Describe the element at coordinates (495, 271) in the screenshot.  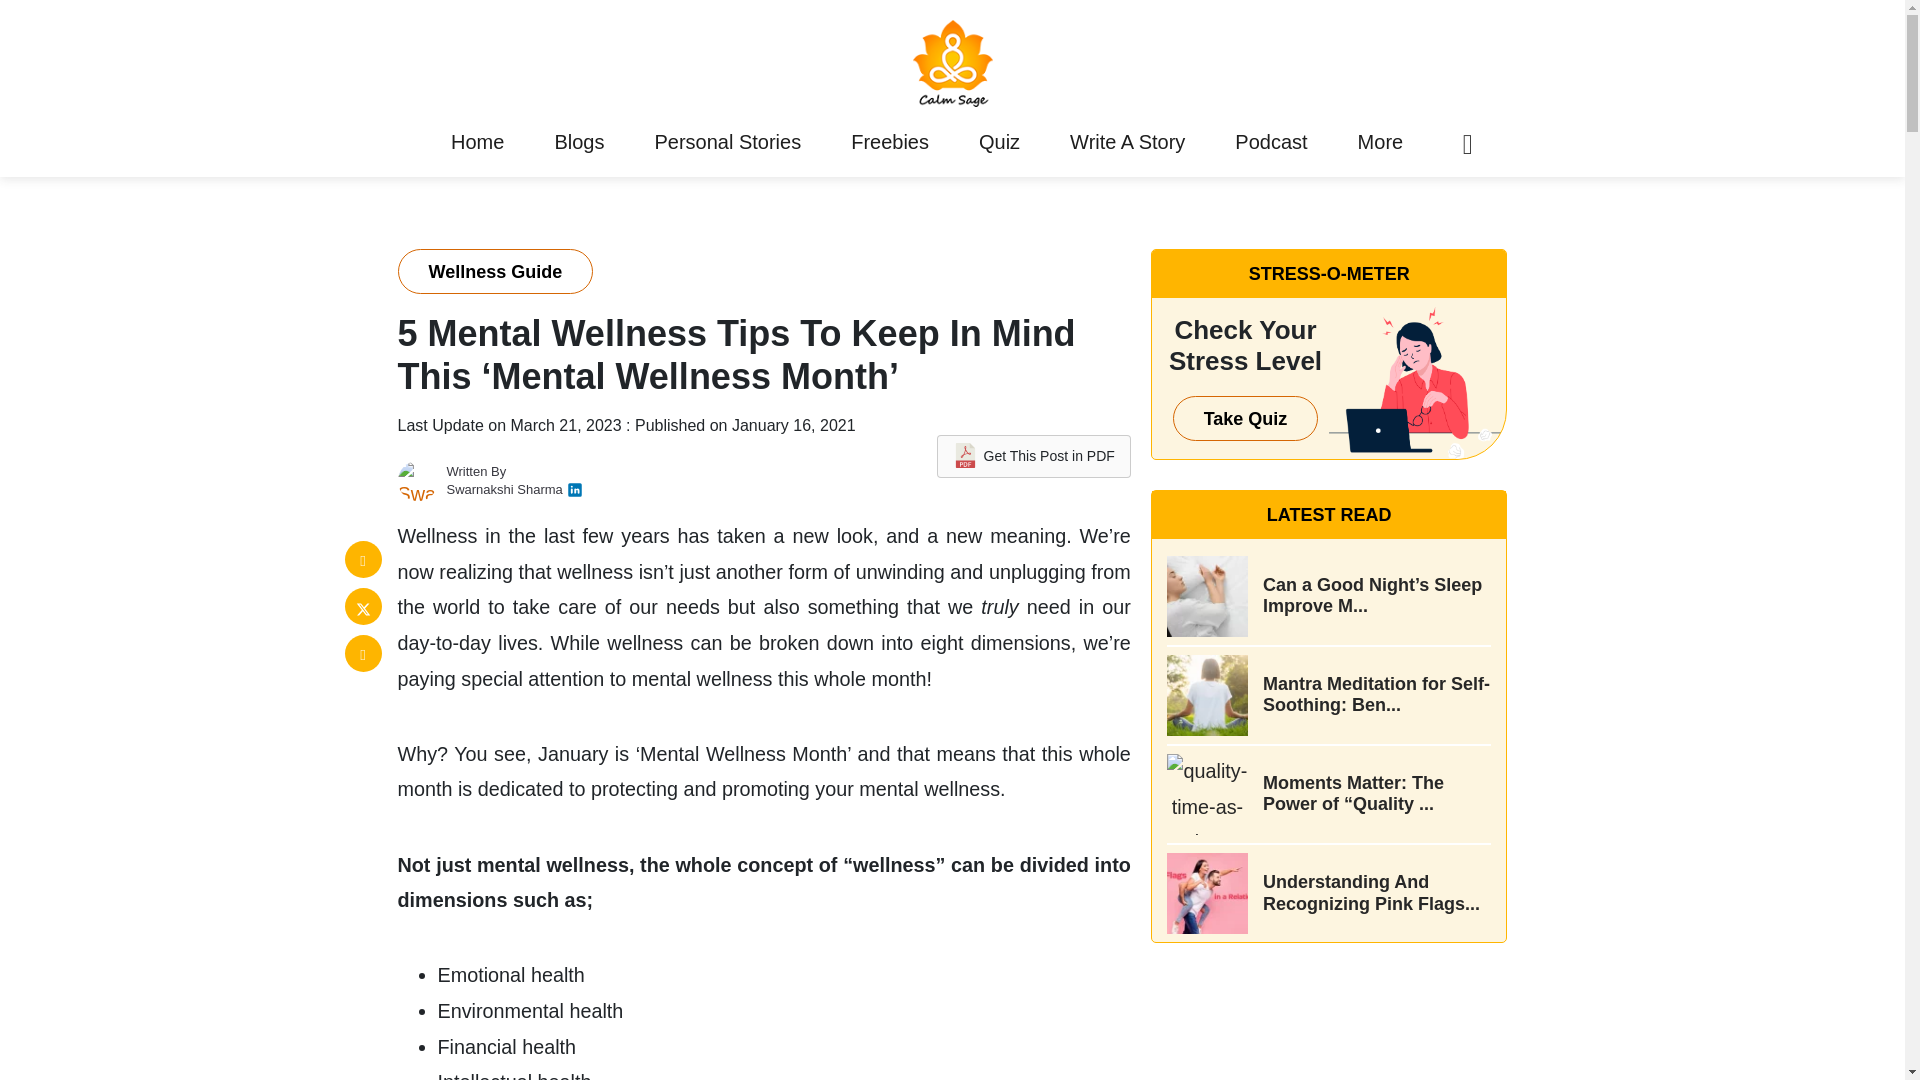
I see `Wellness Guide` at that location.